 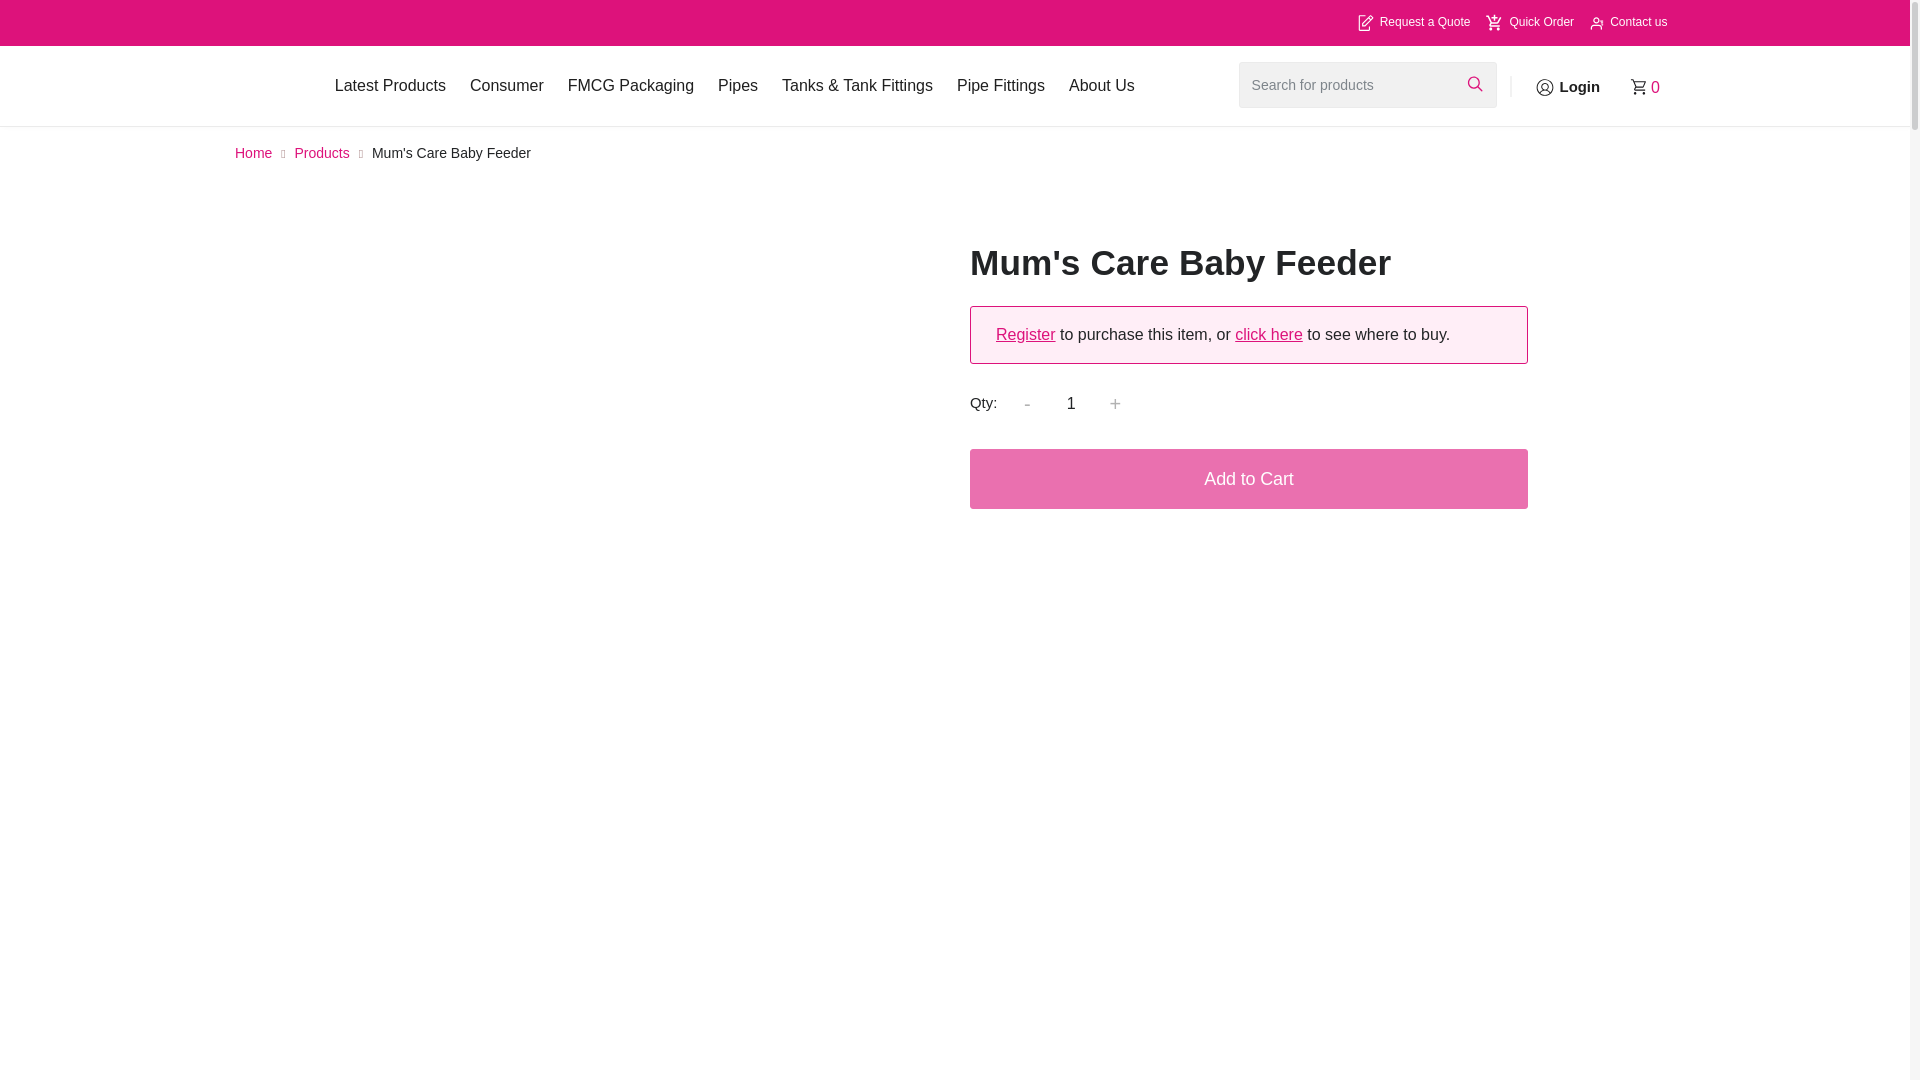 What do you see at coordinates (1412, 22) in the screenshot?
I see `Request a Quote` at bounding box center [1412, 22].